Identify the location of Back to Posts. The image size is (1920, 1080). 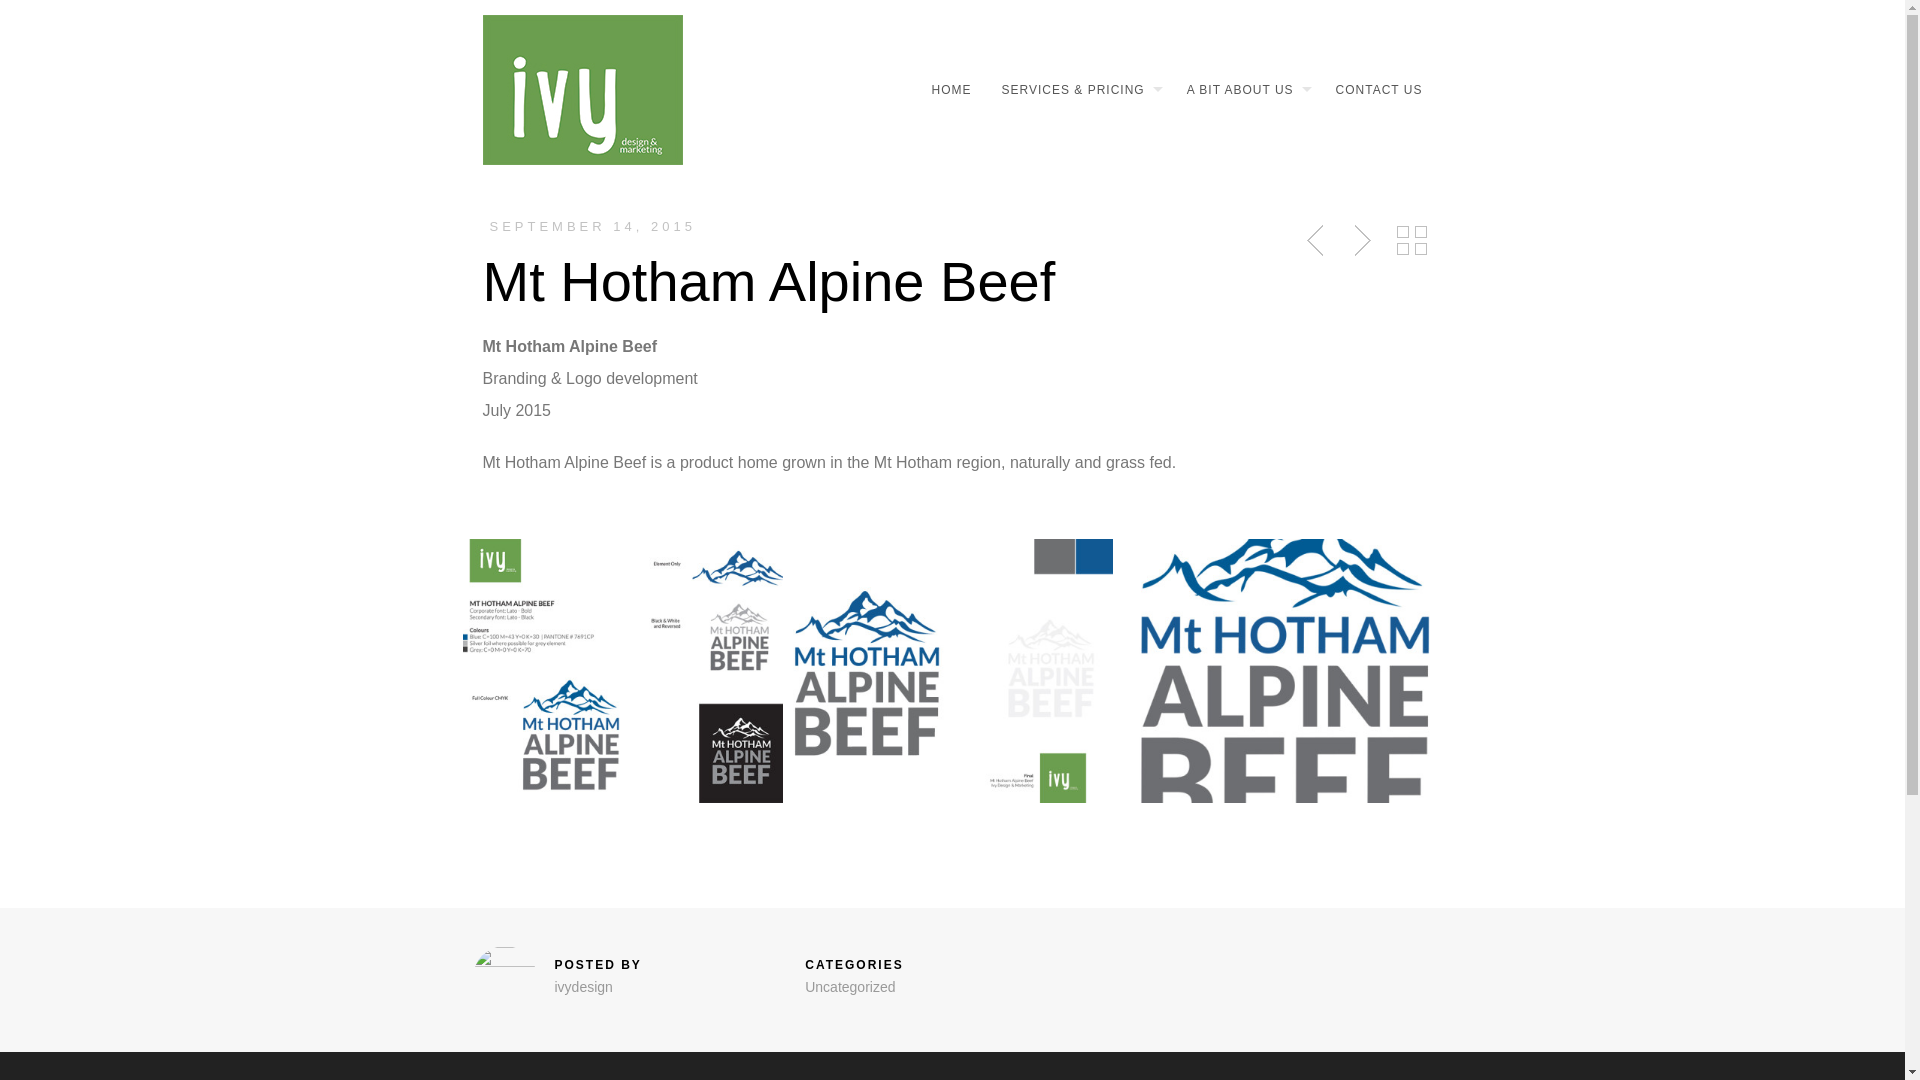
(1411, 241).